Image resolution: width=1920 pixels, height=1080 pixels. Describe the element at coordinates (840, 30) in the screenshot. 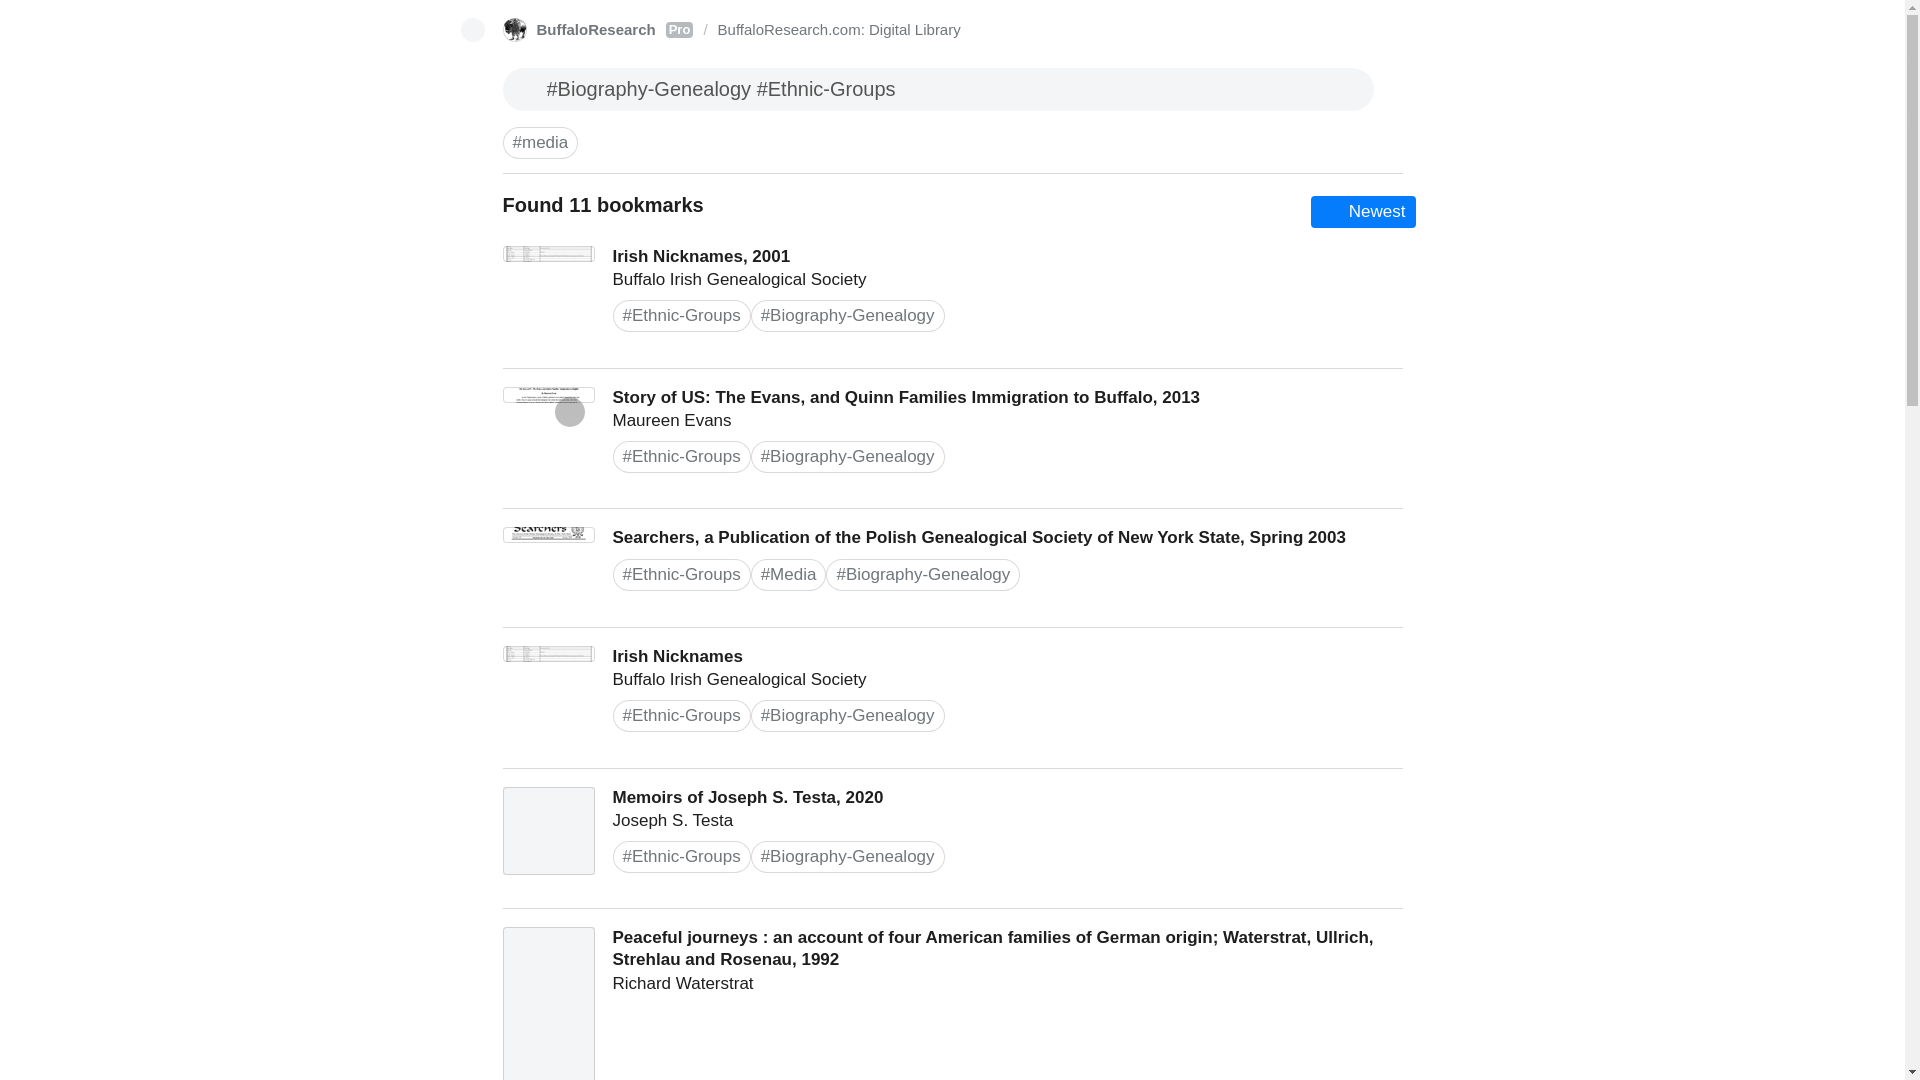

I see `BuffaloResearch.com: Digital Library` at that location.